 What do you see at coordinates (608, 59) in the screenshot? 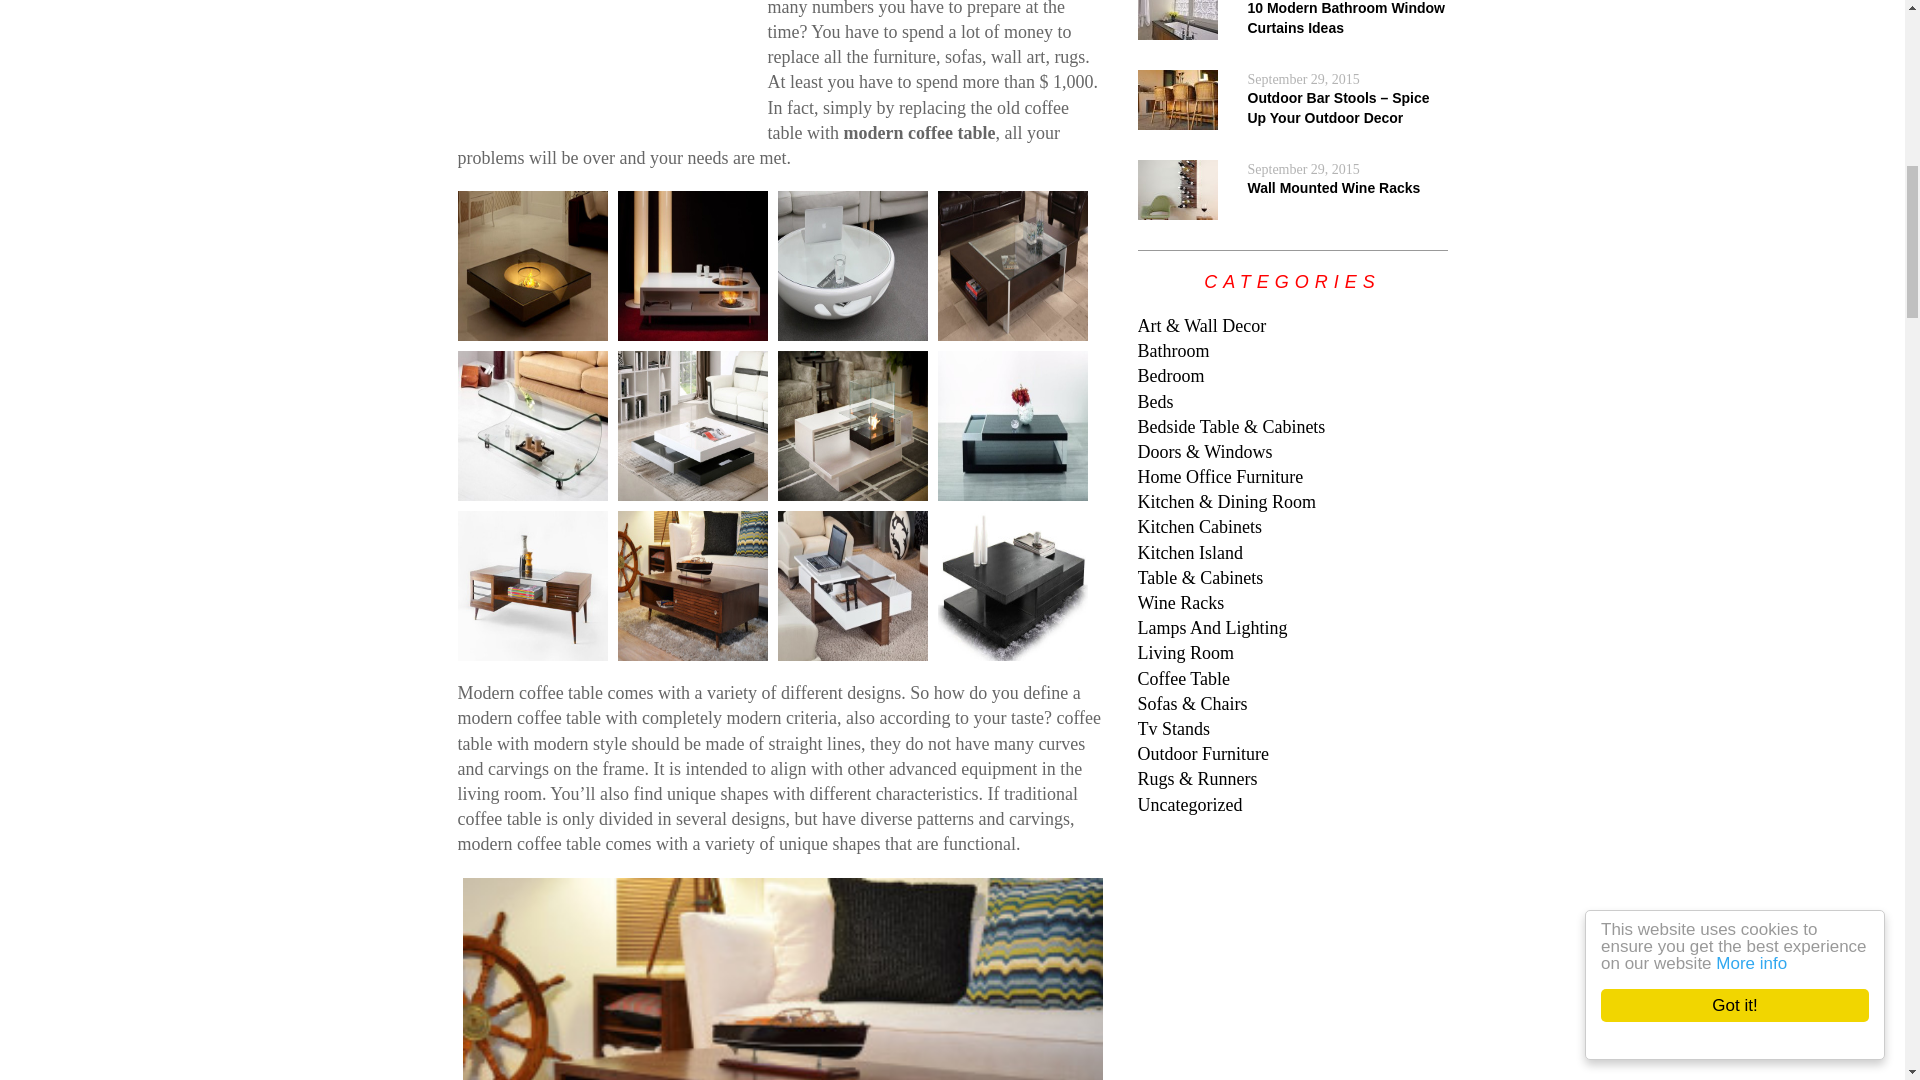
I see `Advertisement` at bounding box center [608, 59].